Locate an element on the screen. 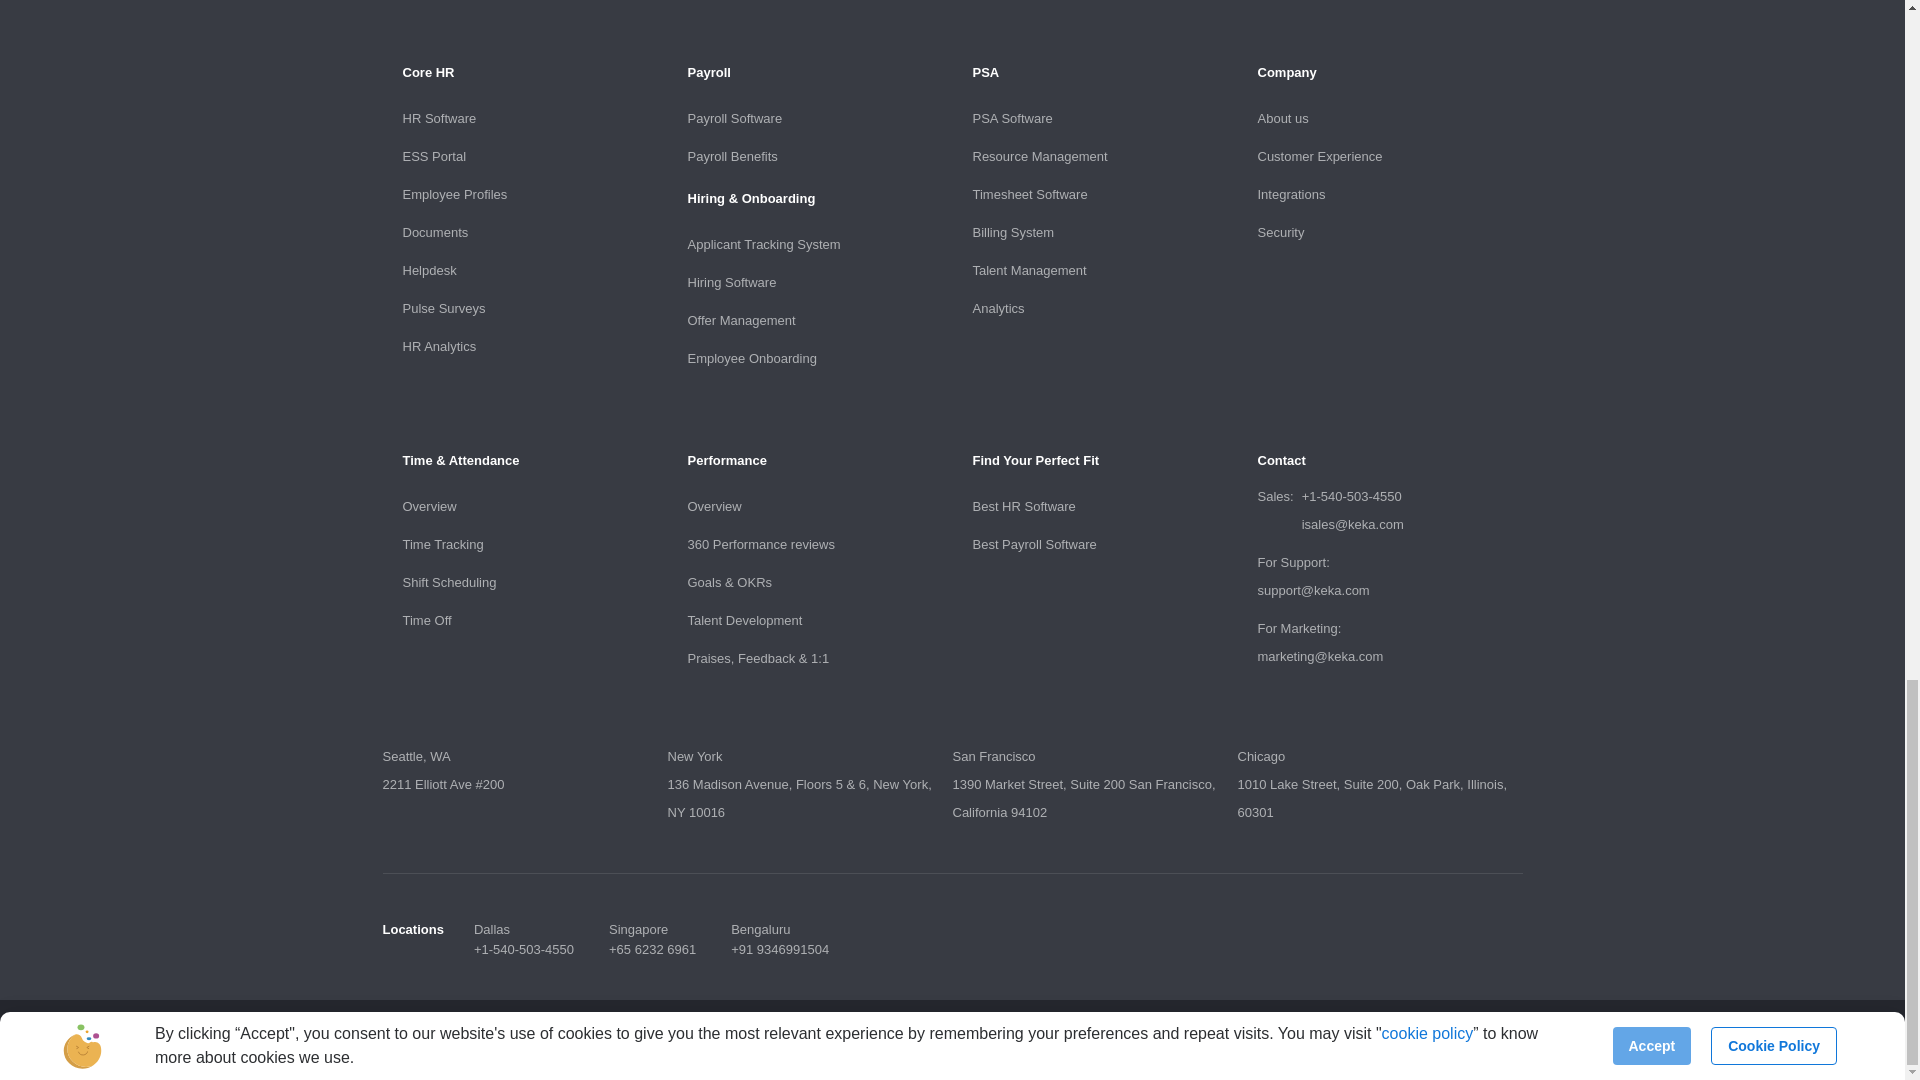  Employee Profiles is located at coordinates (454, 194).